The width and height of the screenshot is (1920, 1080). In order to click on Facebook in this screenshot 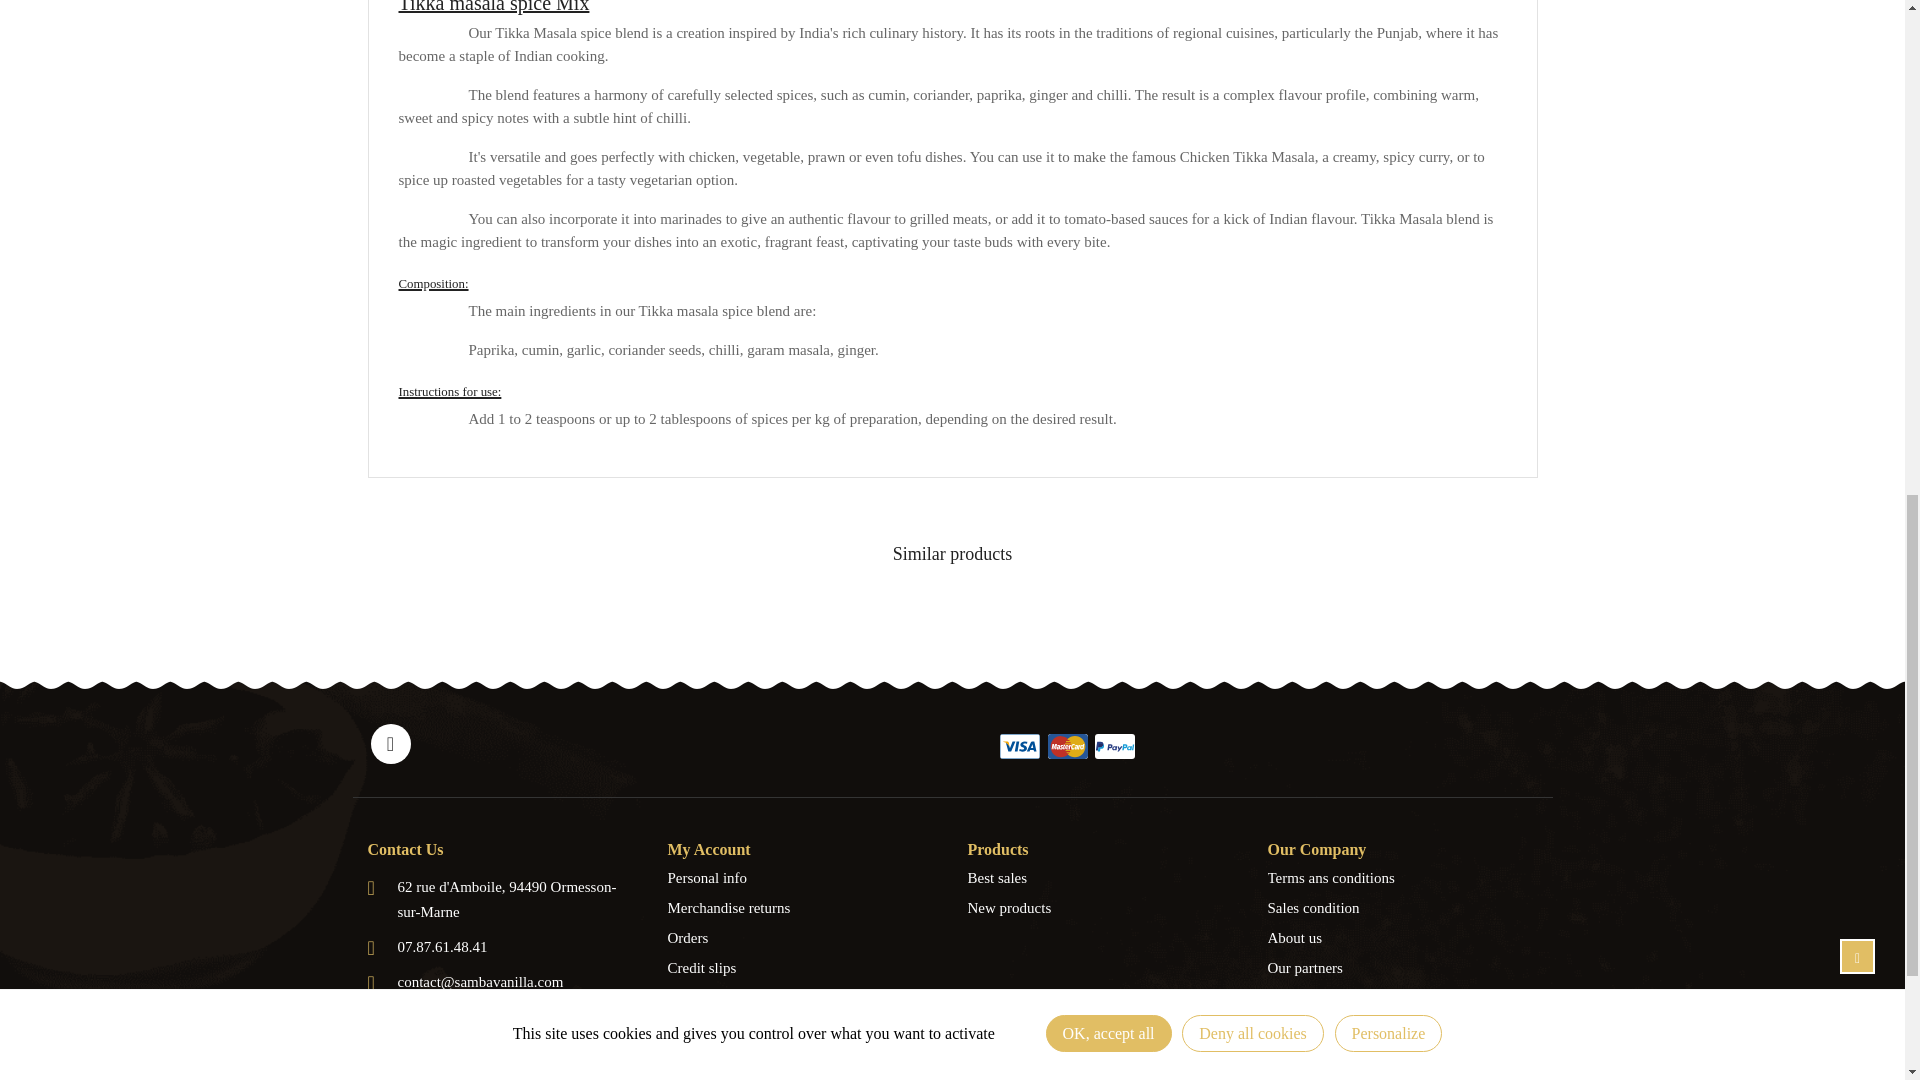, I will do `click(390, 743)`.